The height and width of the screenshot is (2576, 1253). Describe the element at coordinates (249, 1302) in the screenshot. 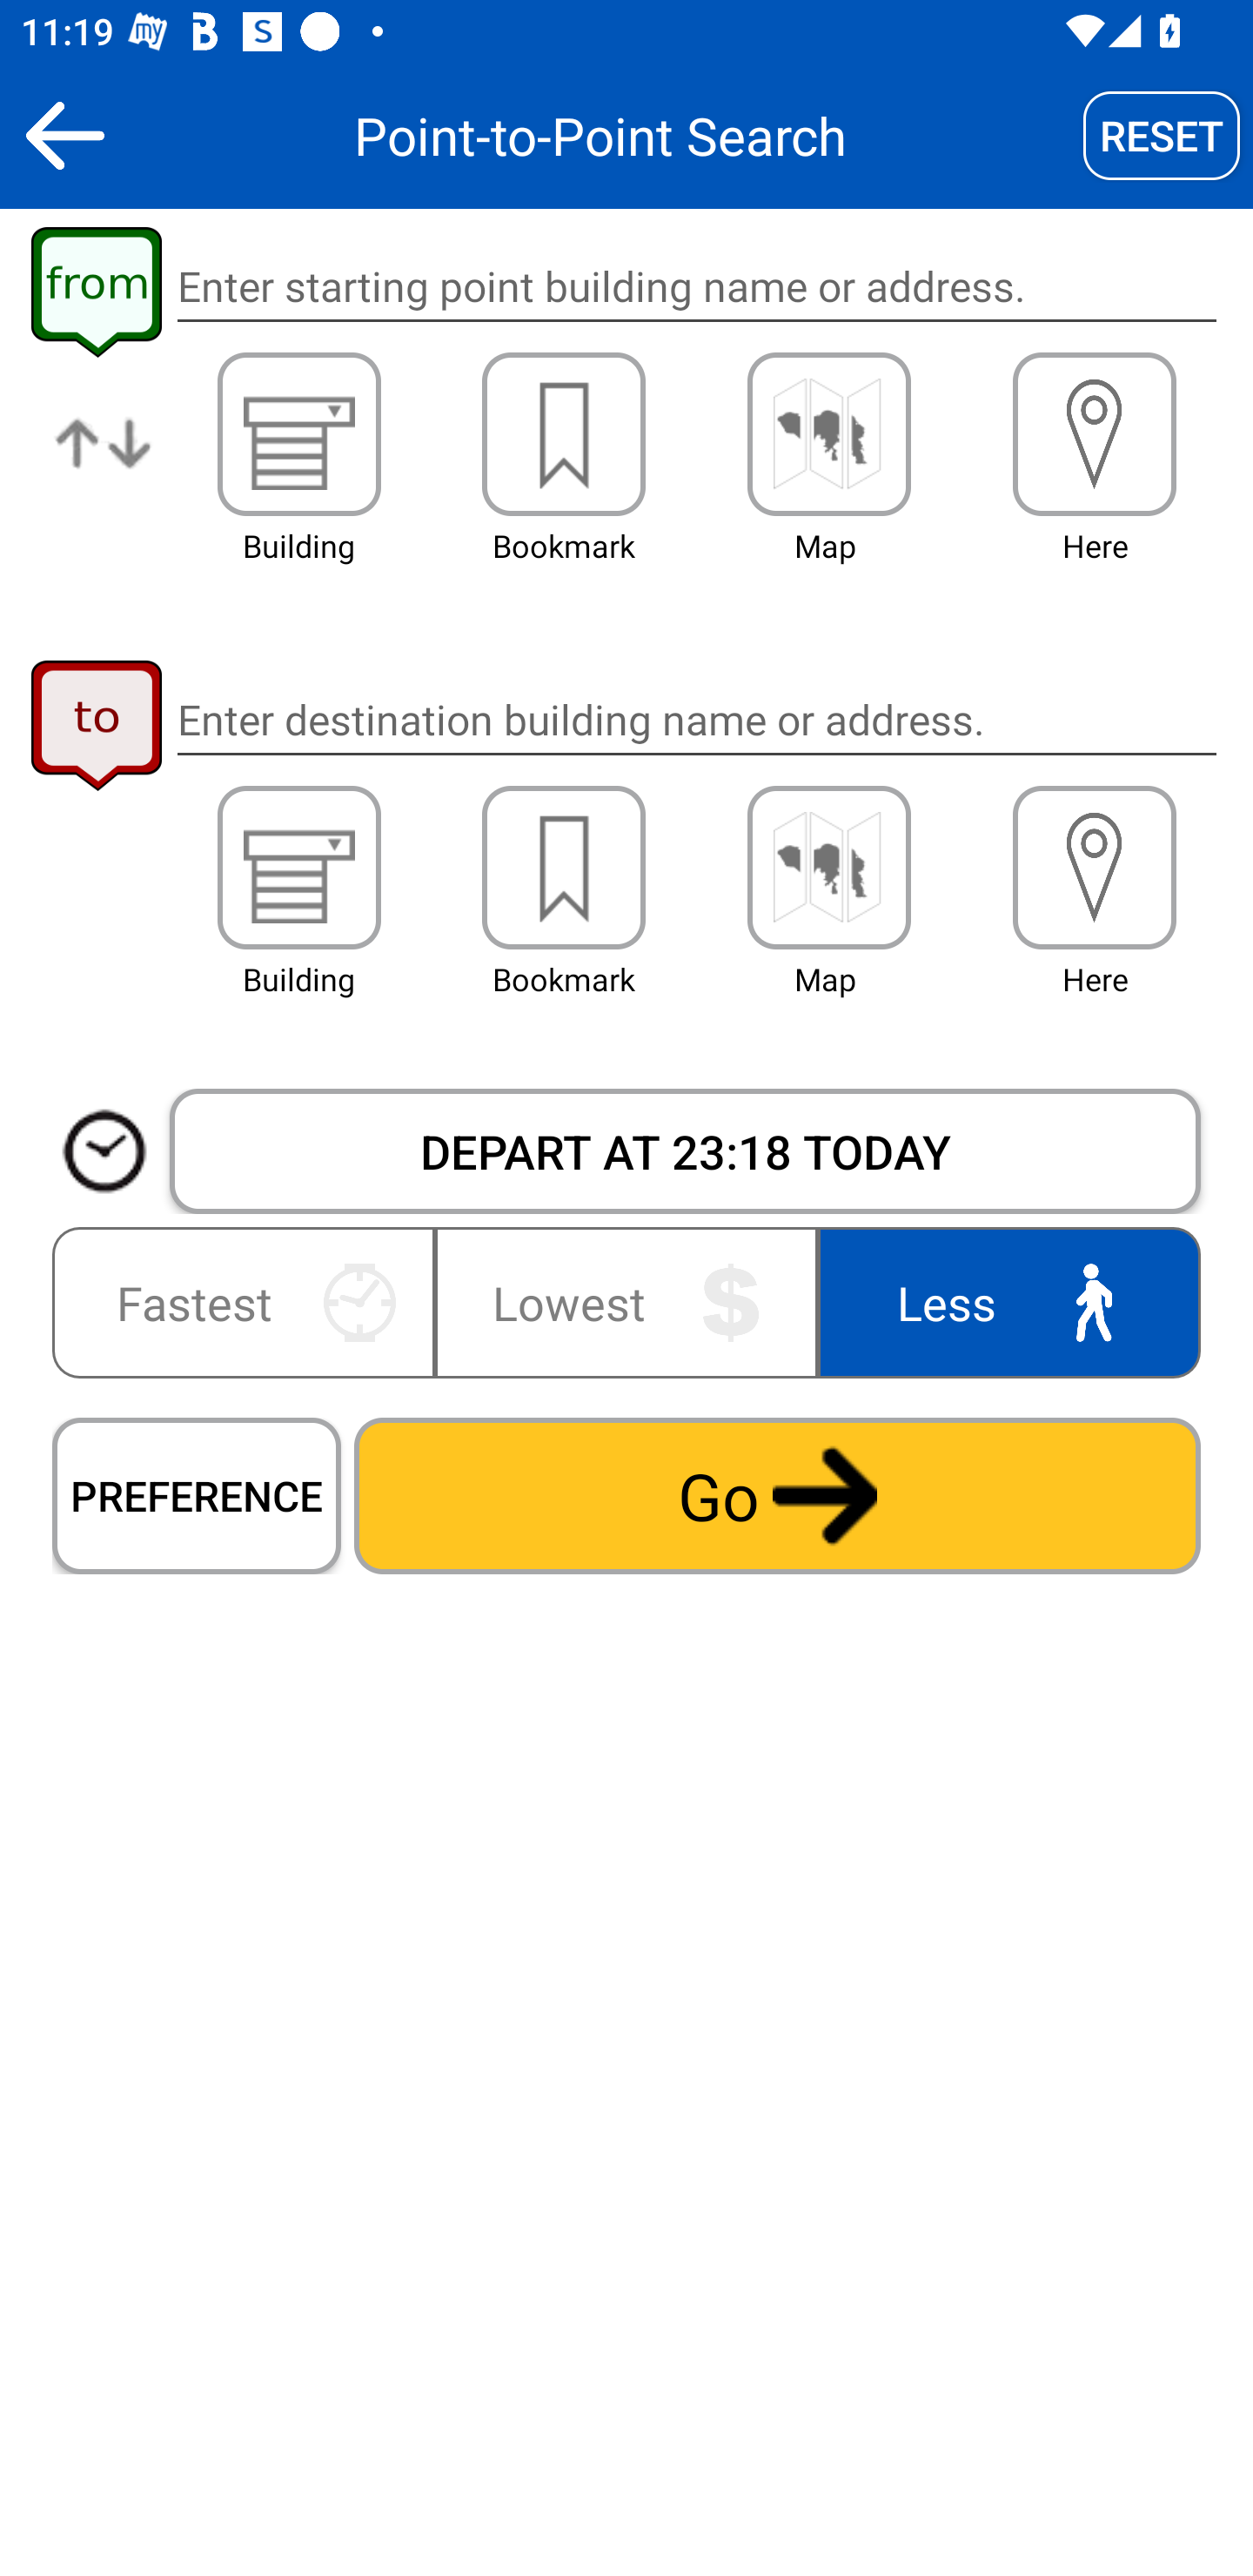

I see `Fastest` at that location.